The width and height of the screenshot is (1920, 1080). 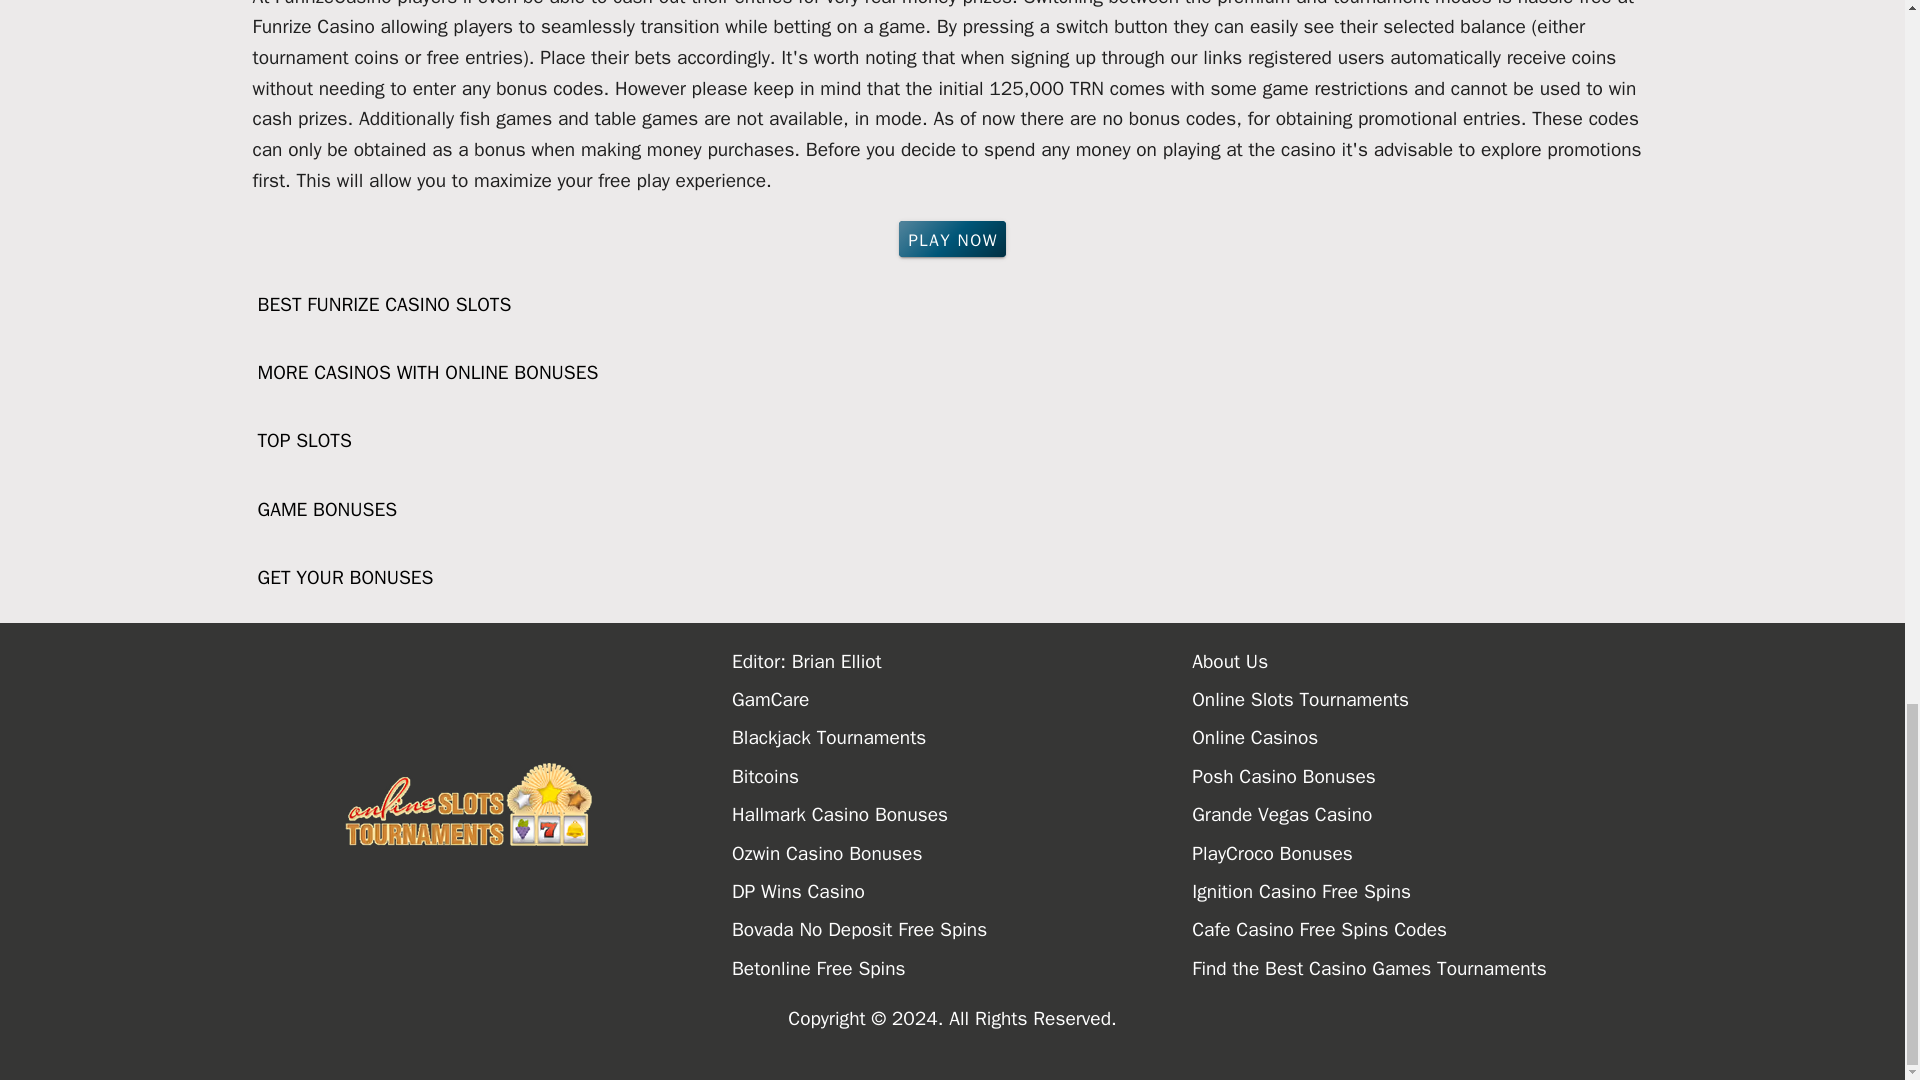 What do you see at coordinates (1422, 814) in the screenshot?
I see `Grande Vegas Casino` at bounding box center [1422, 814].